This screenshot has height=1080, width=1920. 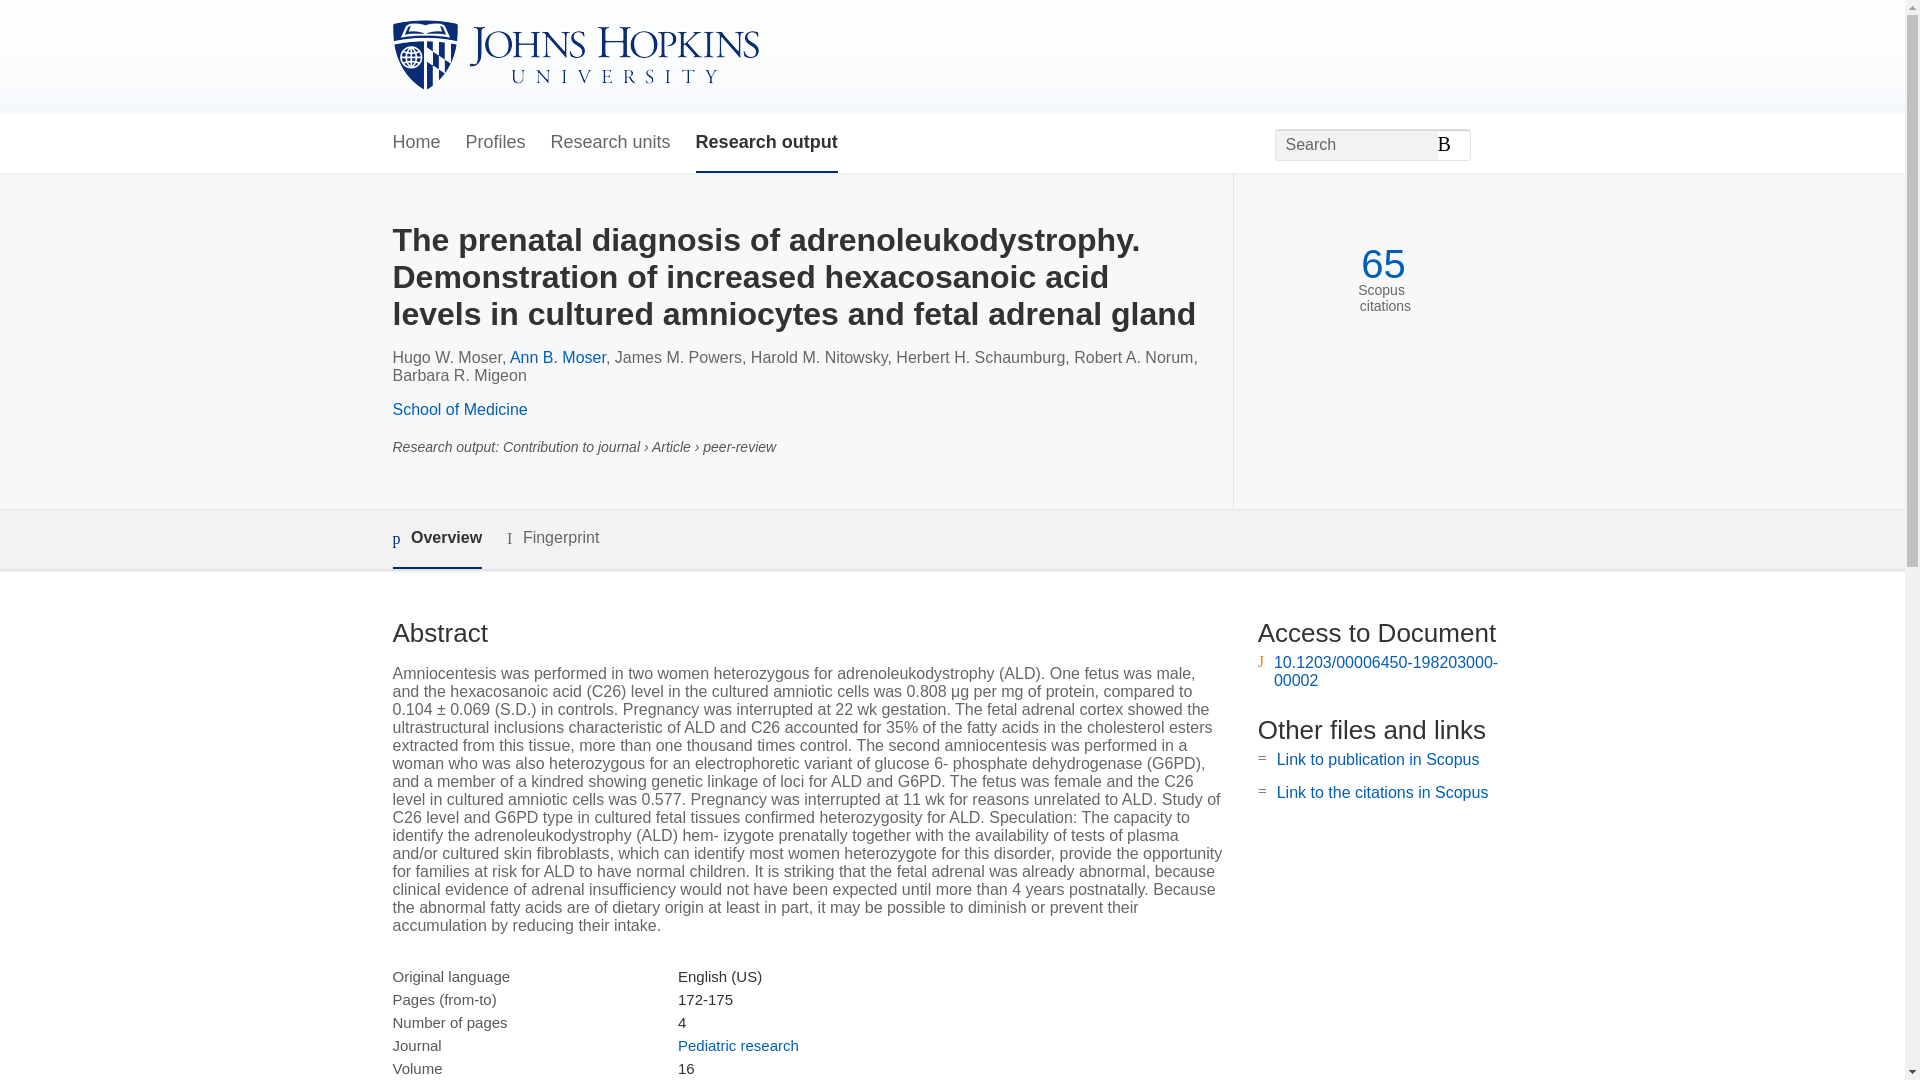 I want to click on Fingerprint, so click(x=552, y=538).